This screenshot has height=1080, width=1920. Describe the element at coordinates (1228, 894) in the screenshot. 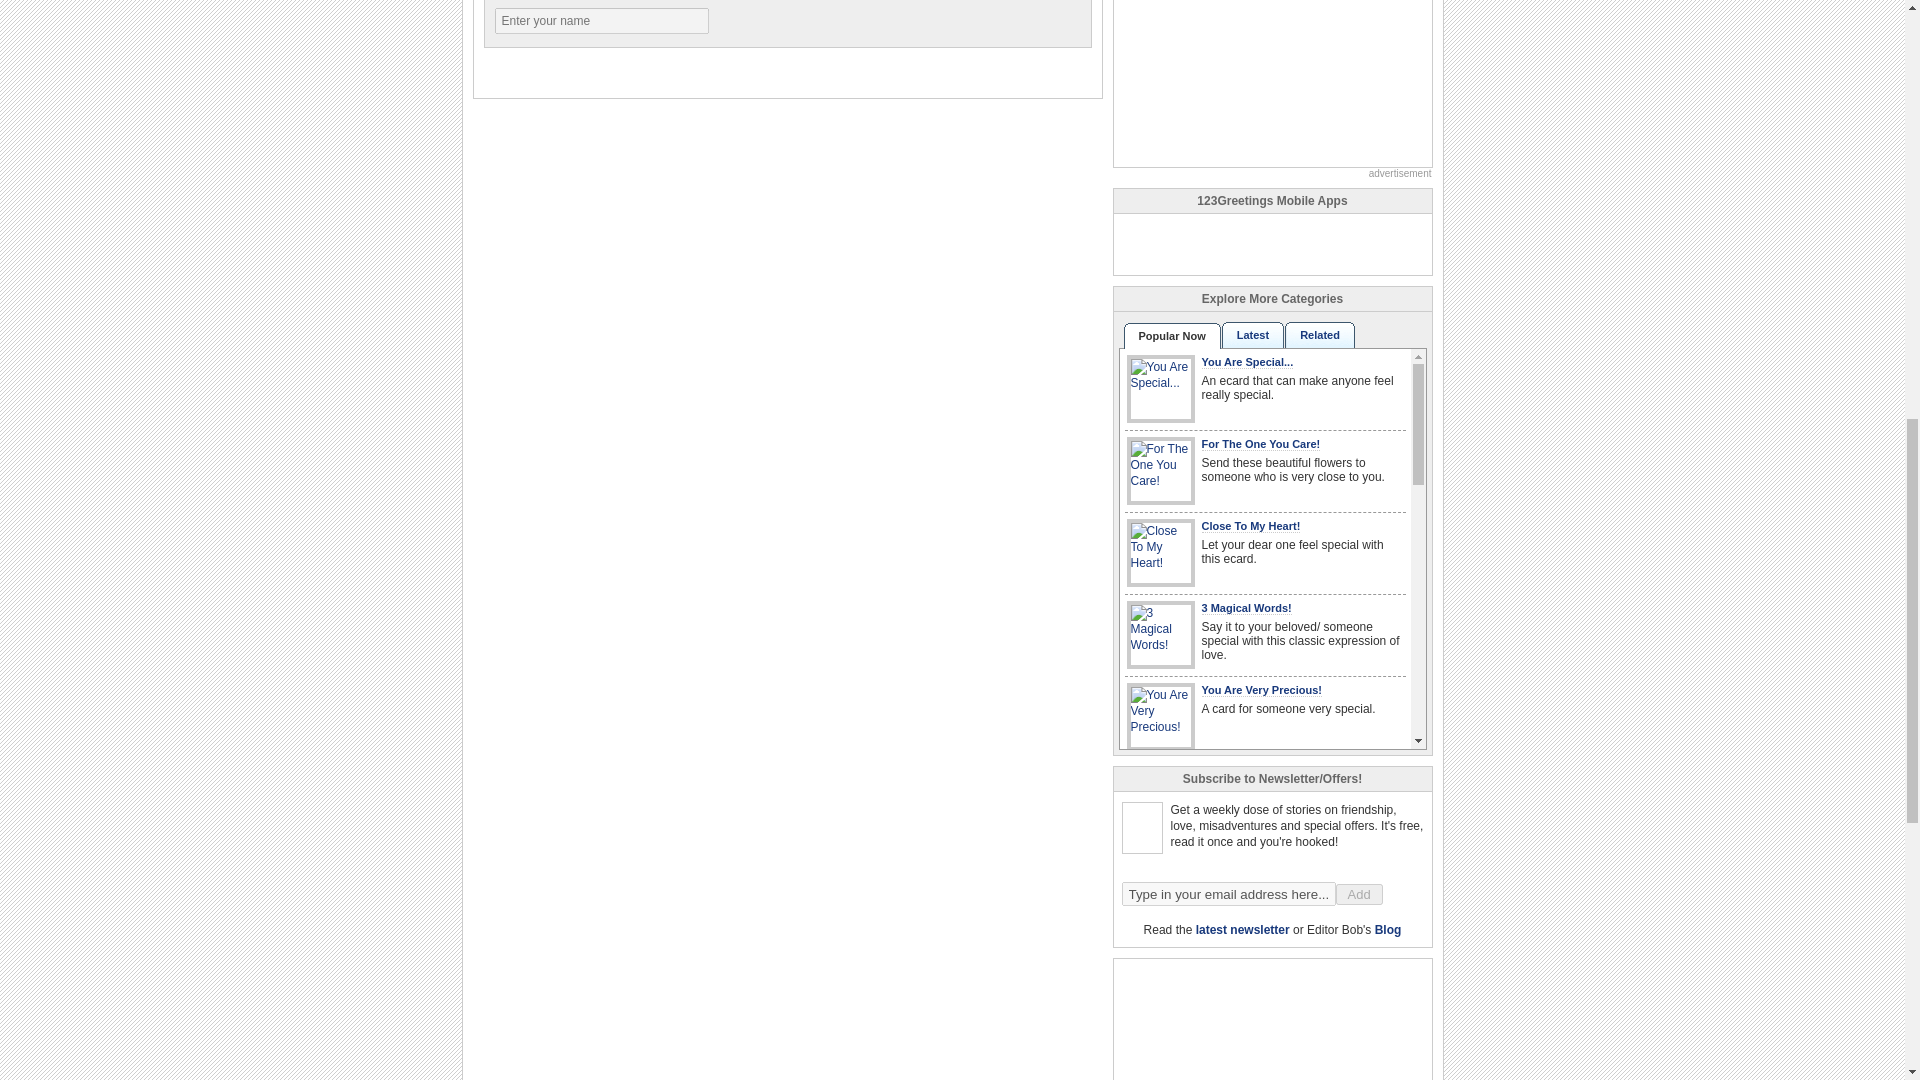

I see `Type in your email address here...` at that location.